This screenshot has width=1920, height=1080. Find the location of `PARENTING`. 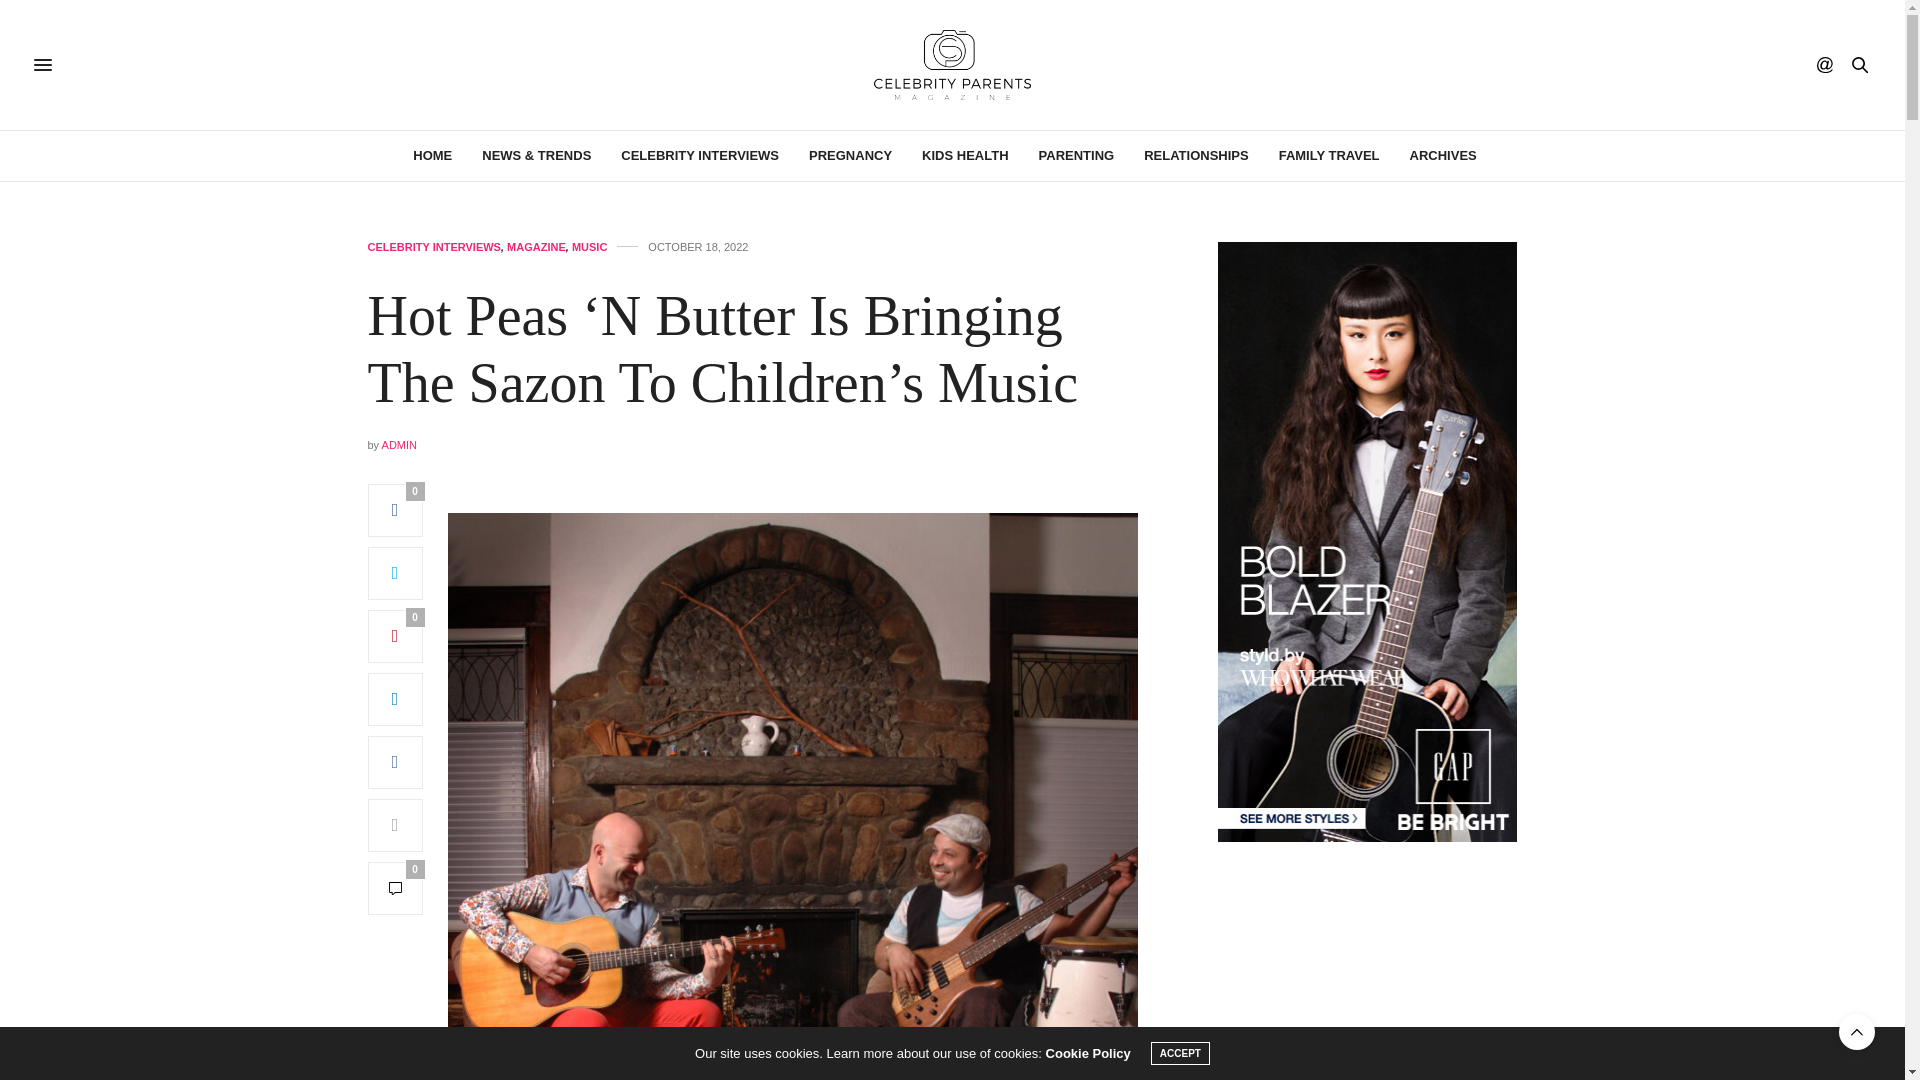

PARENTING is located at coordinates (1076, 156).